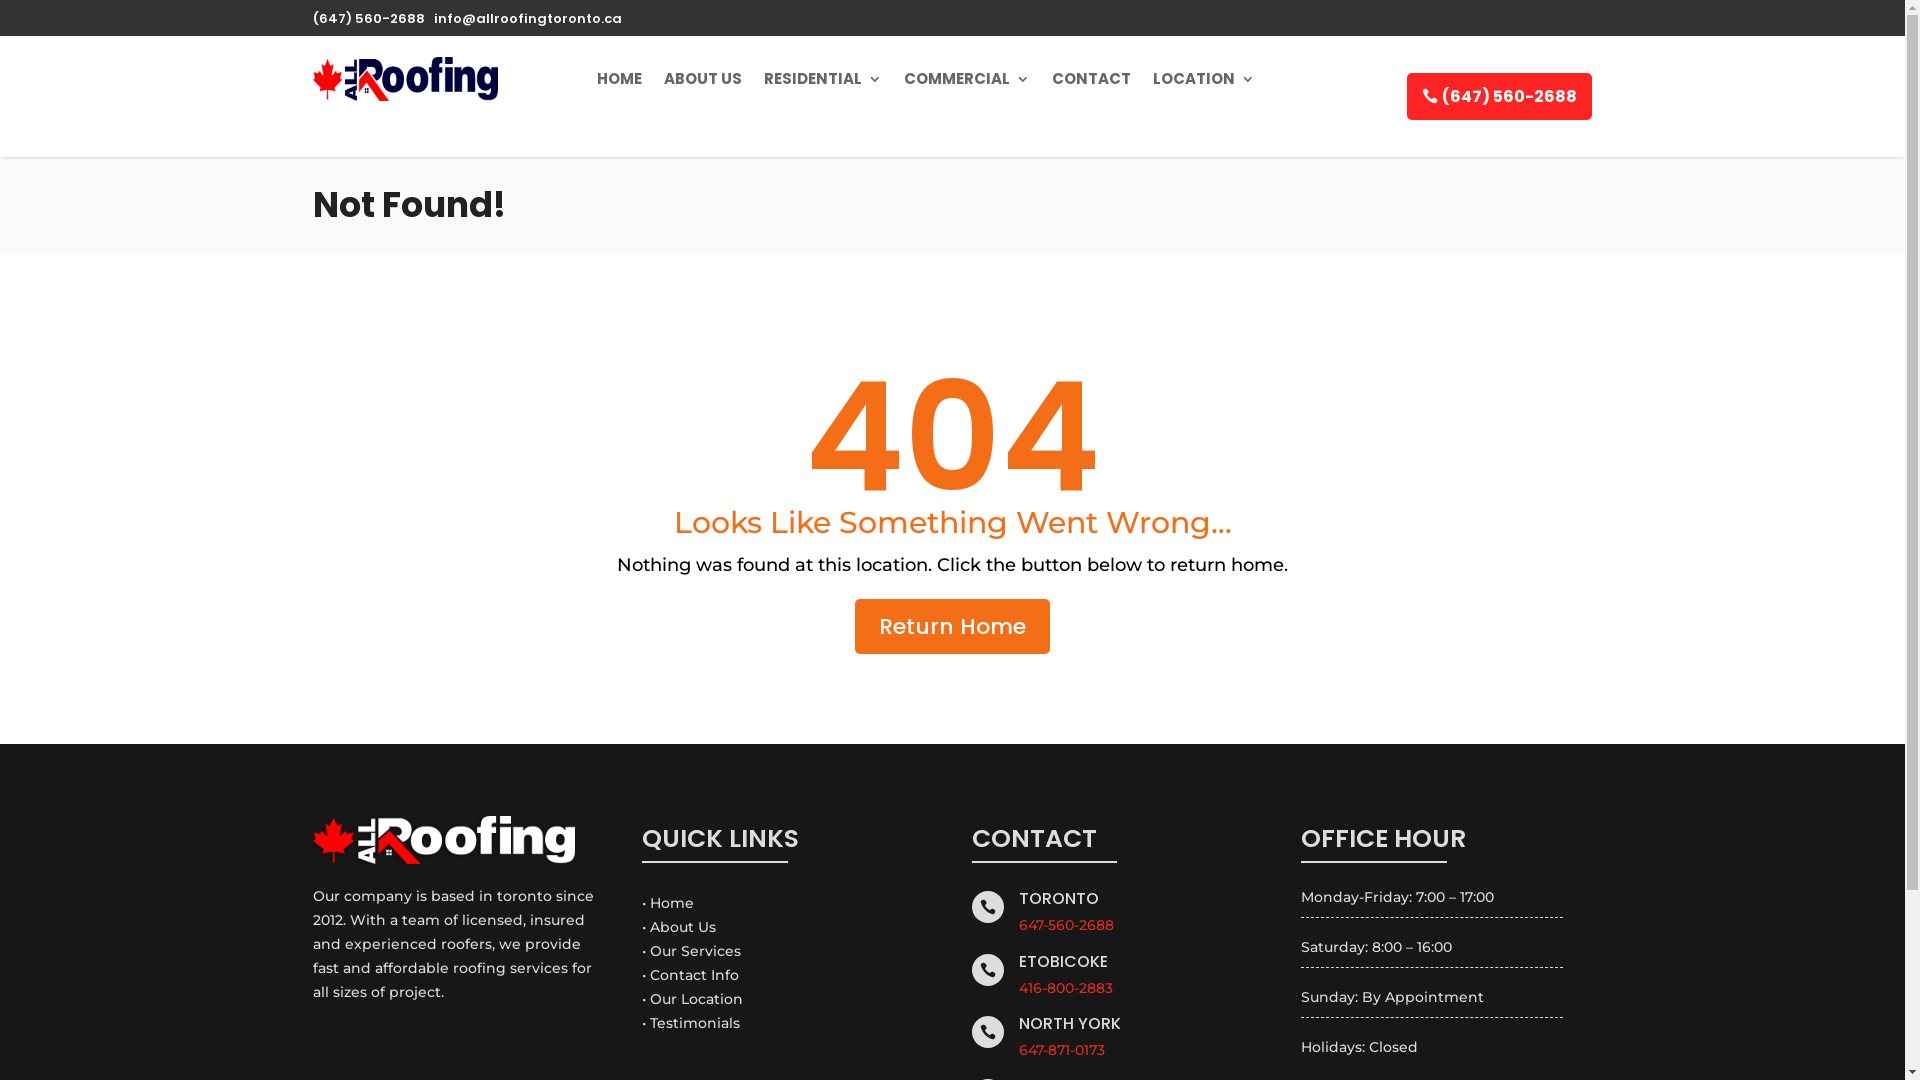 The image size is (1920, 1080). I want to click on ABOUT US, so click(703, 79).